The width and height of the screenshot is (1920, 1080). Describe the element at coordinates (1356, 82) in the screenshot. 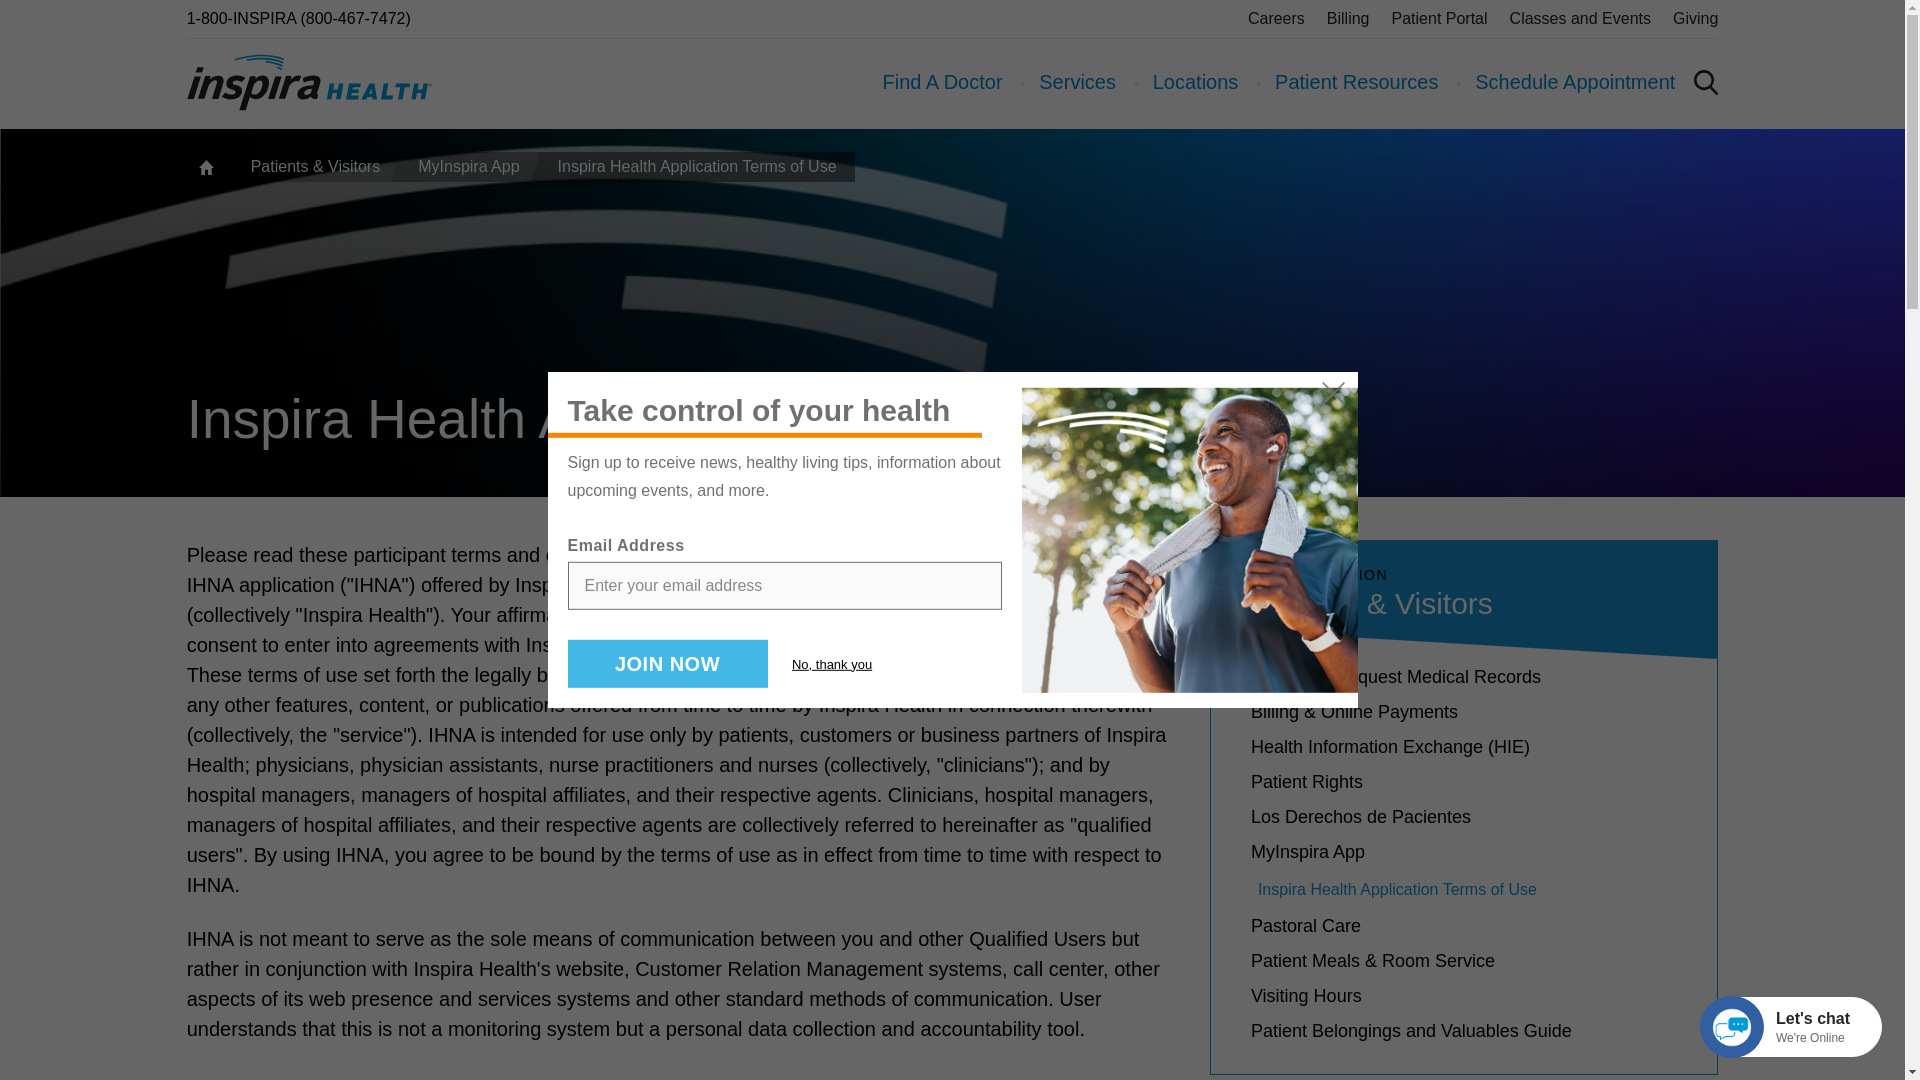

I see `Patient Resources` at that location.